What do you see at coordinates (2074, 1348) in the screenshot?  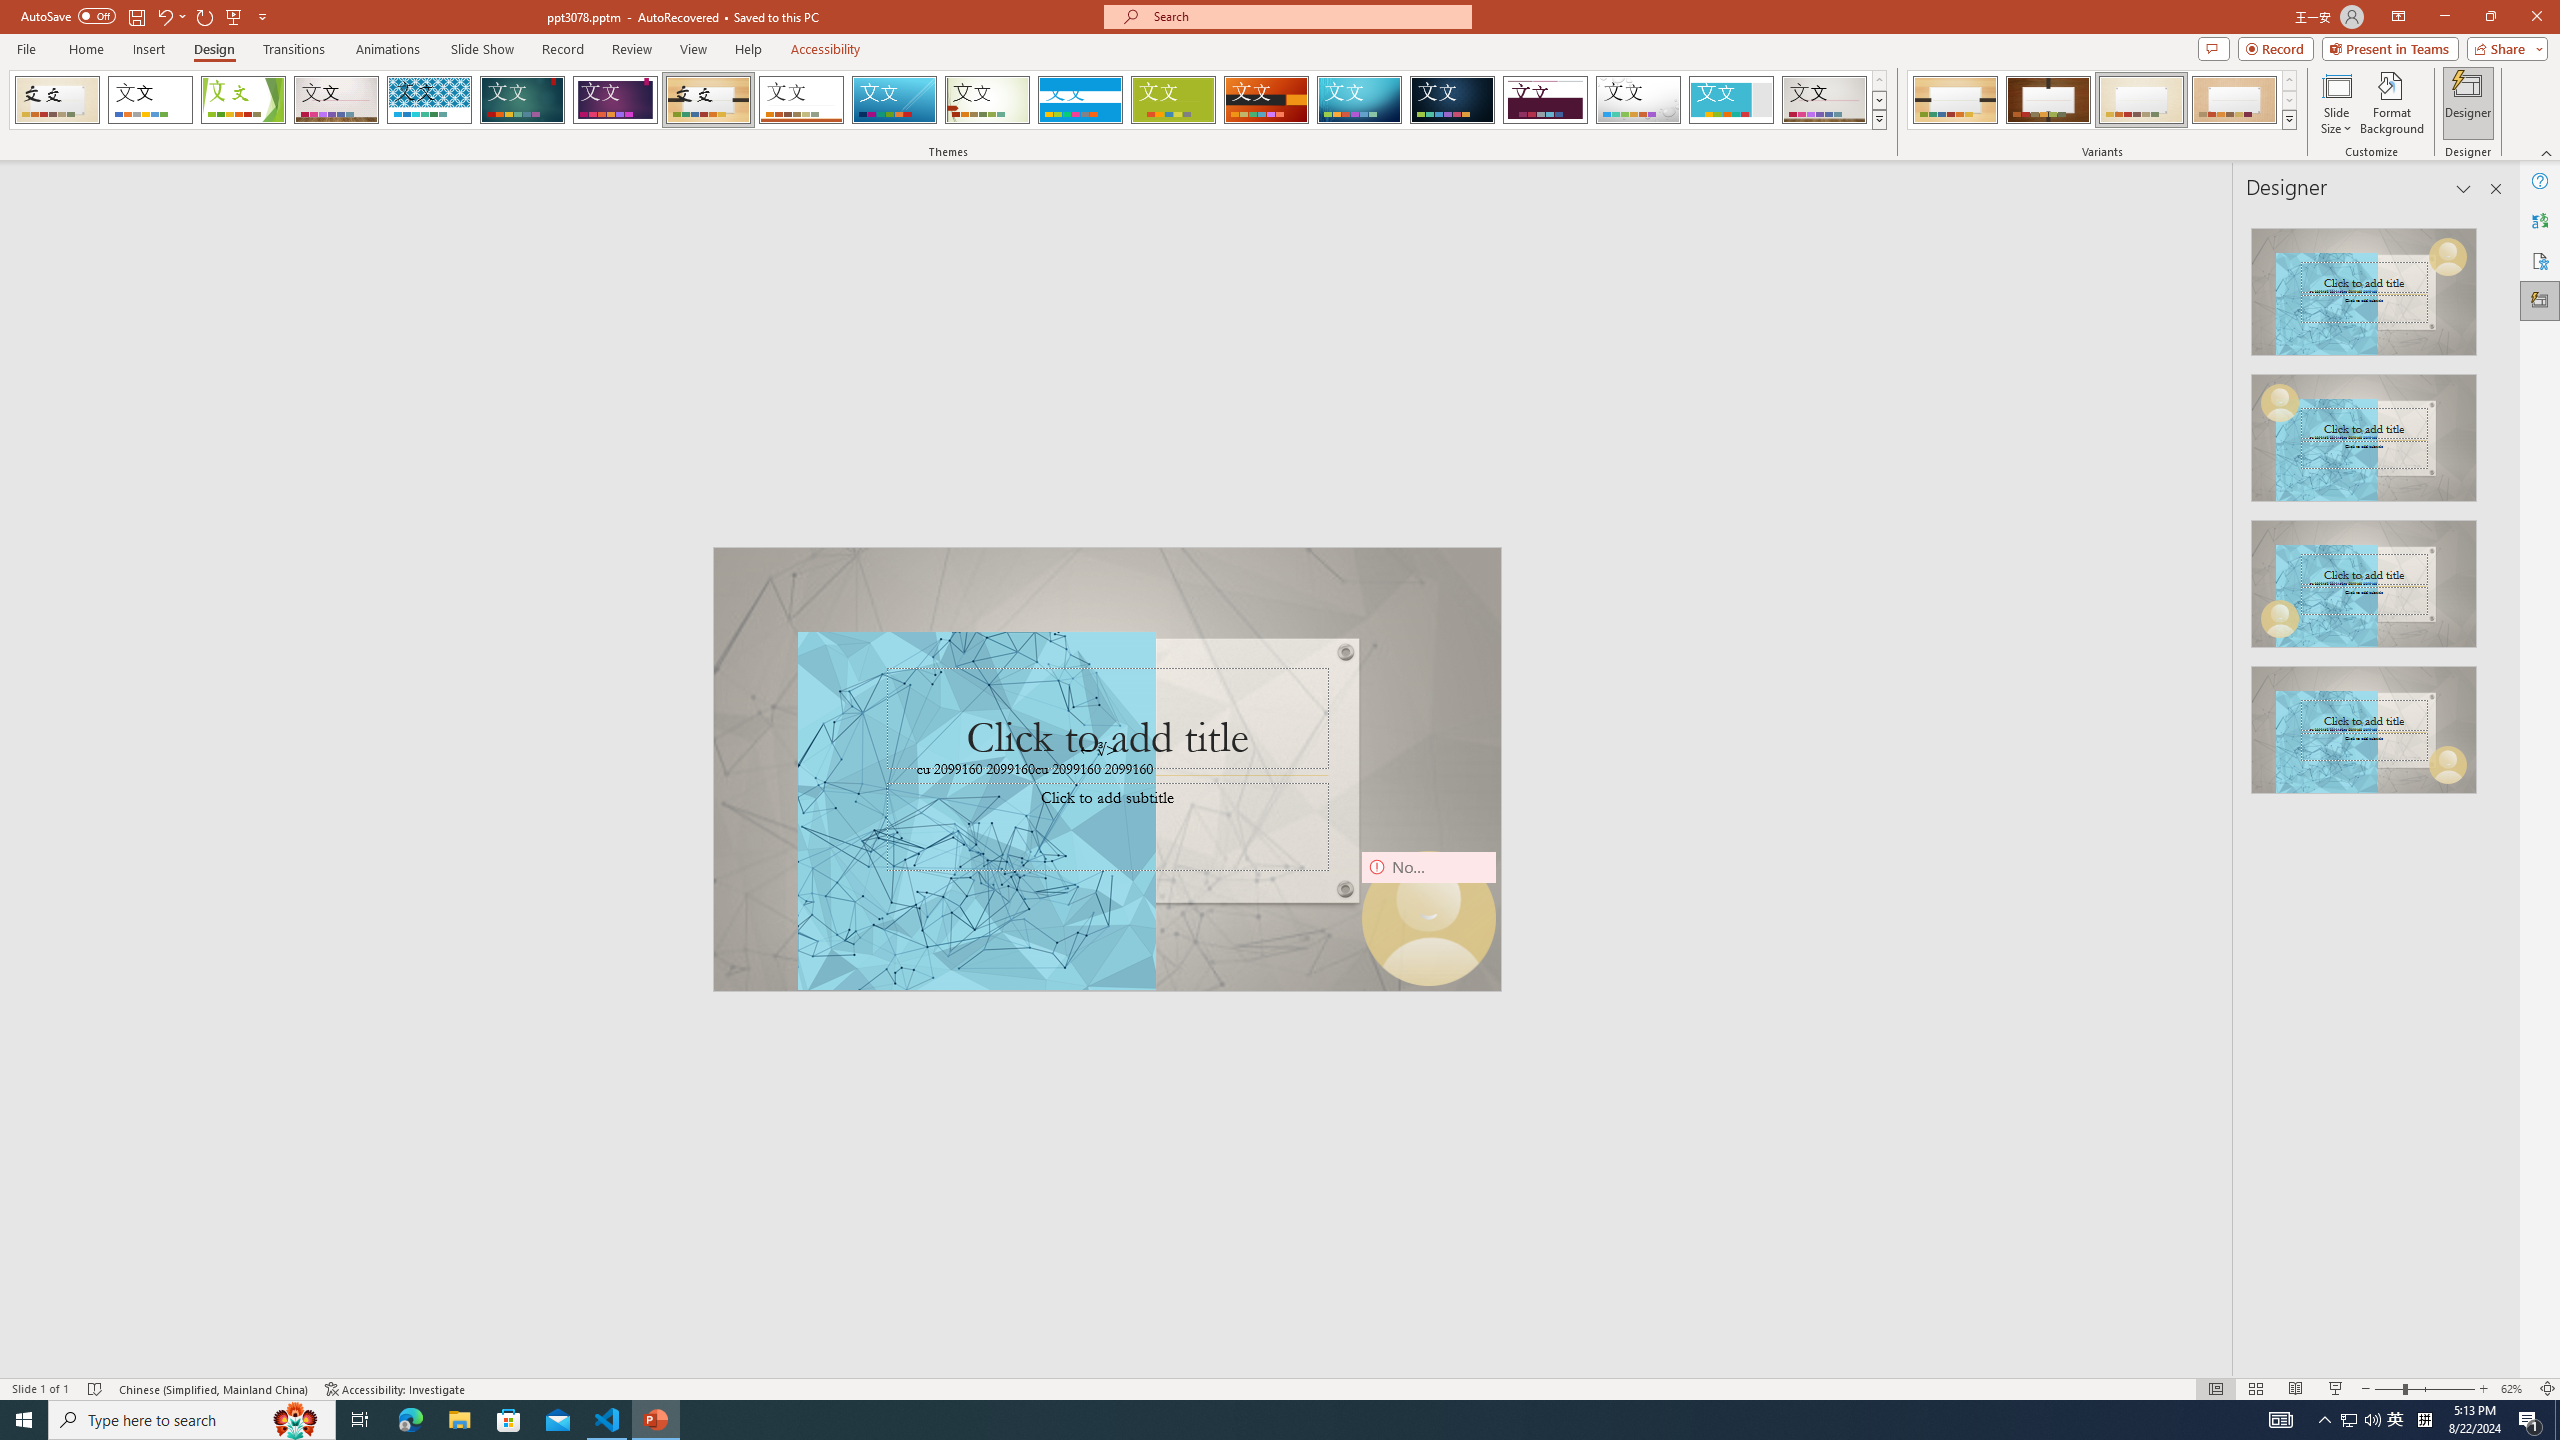 I see `Ln 11, Col 12` at bounding box center [2074, 1348].